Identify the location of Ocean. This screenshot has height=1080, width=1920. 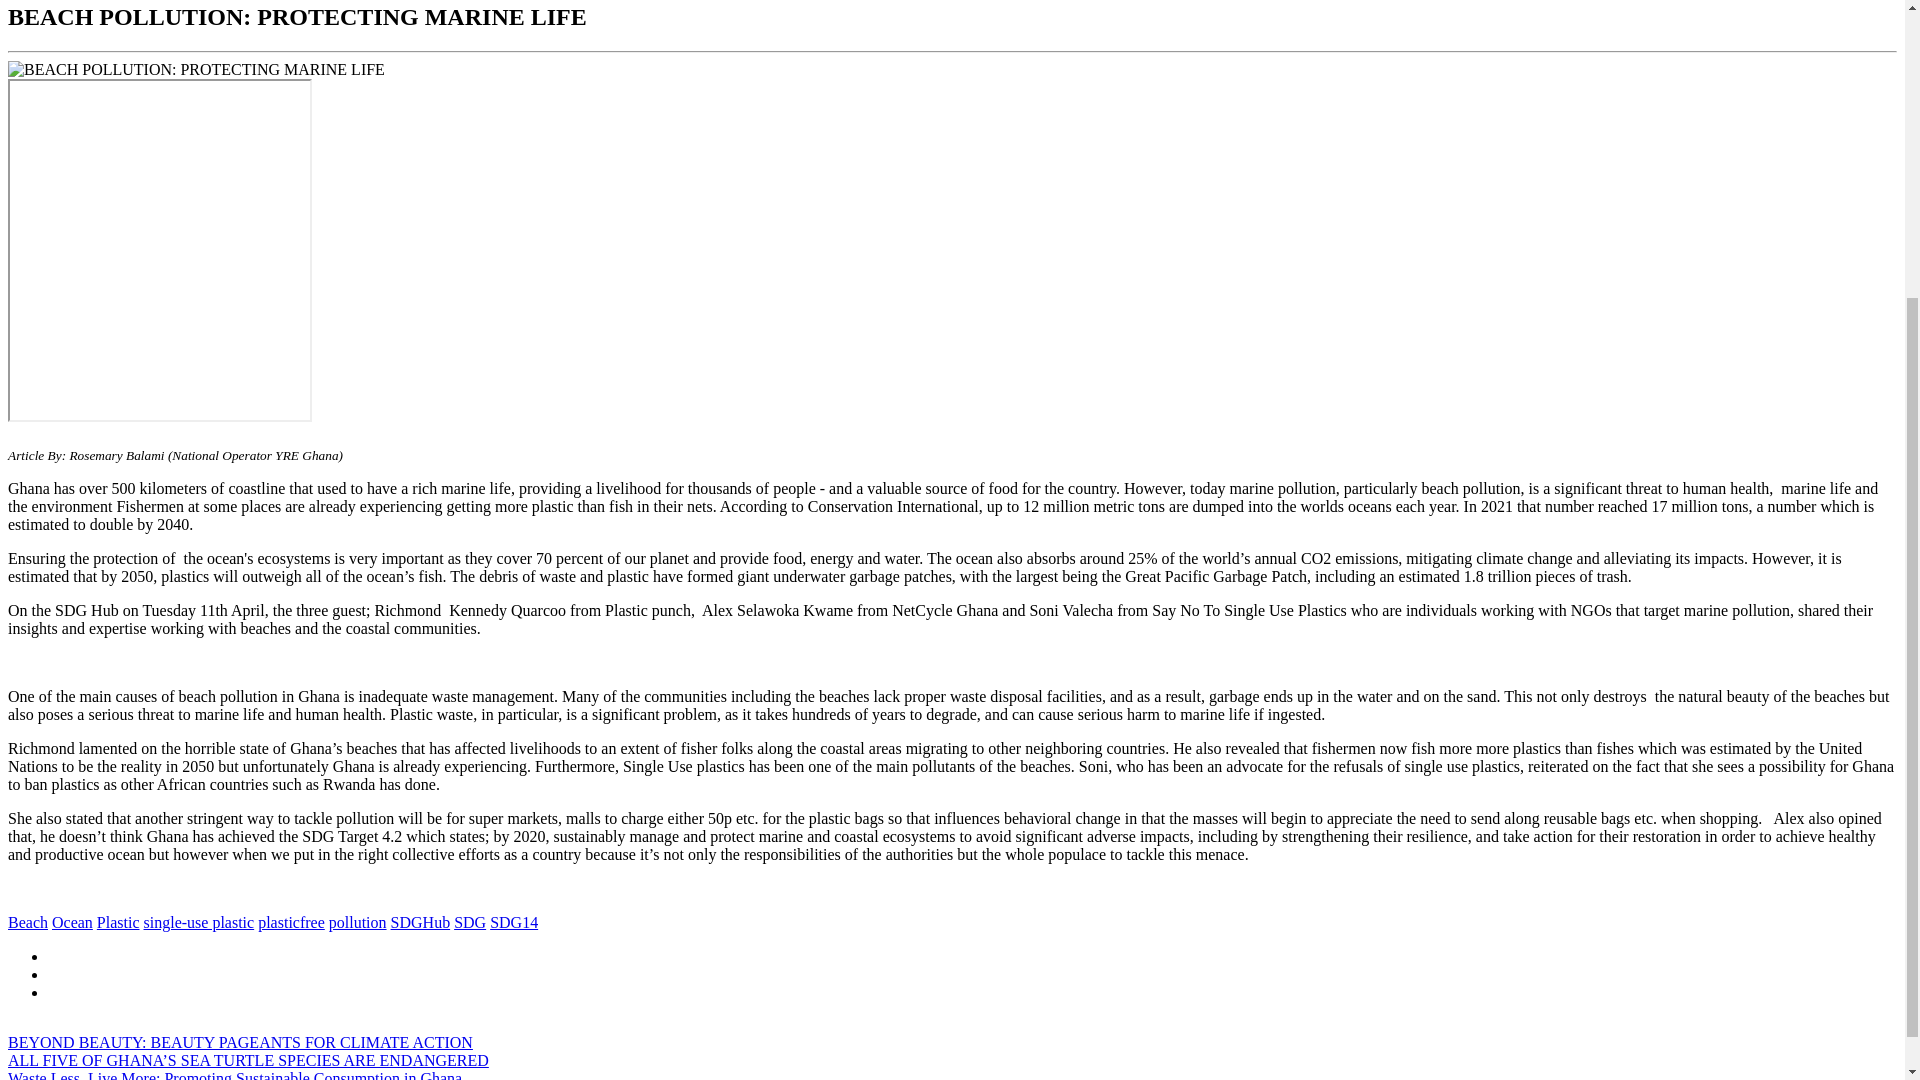
(72, 922).